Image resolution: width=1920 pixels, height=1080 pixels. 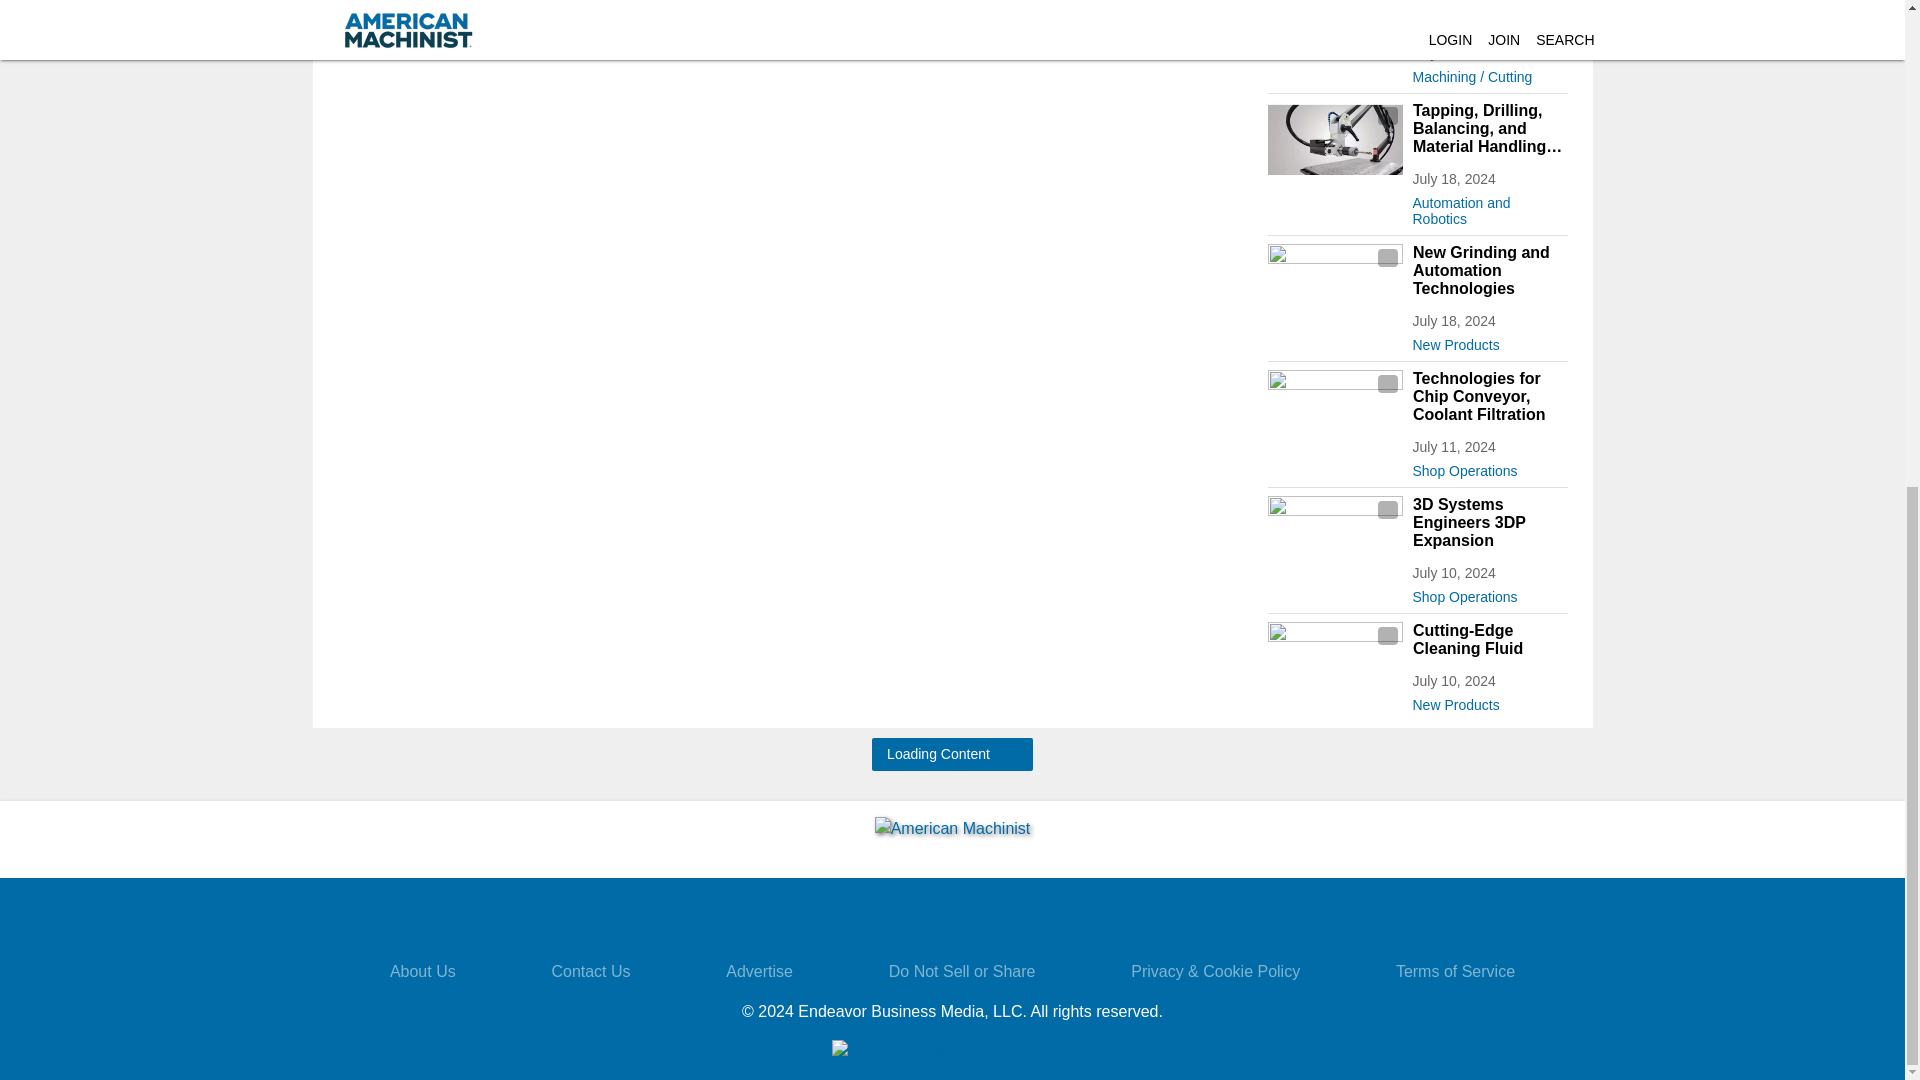 What do you see at coordinates (1488, 128) in the screenshot?
I see `Tapping, Drilling, Balancing, and Material Handling Arms` at bounding box center [1488, 128].